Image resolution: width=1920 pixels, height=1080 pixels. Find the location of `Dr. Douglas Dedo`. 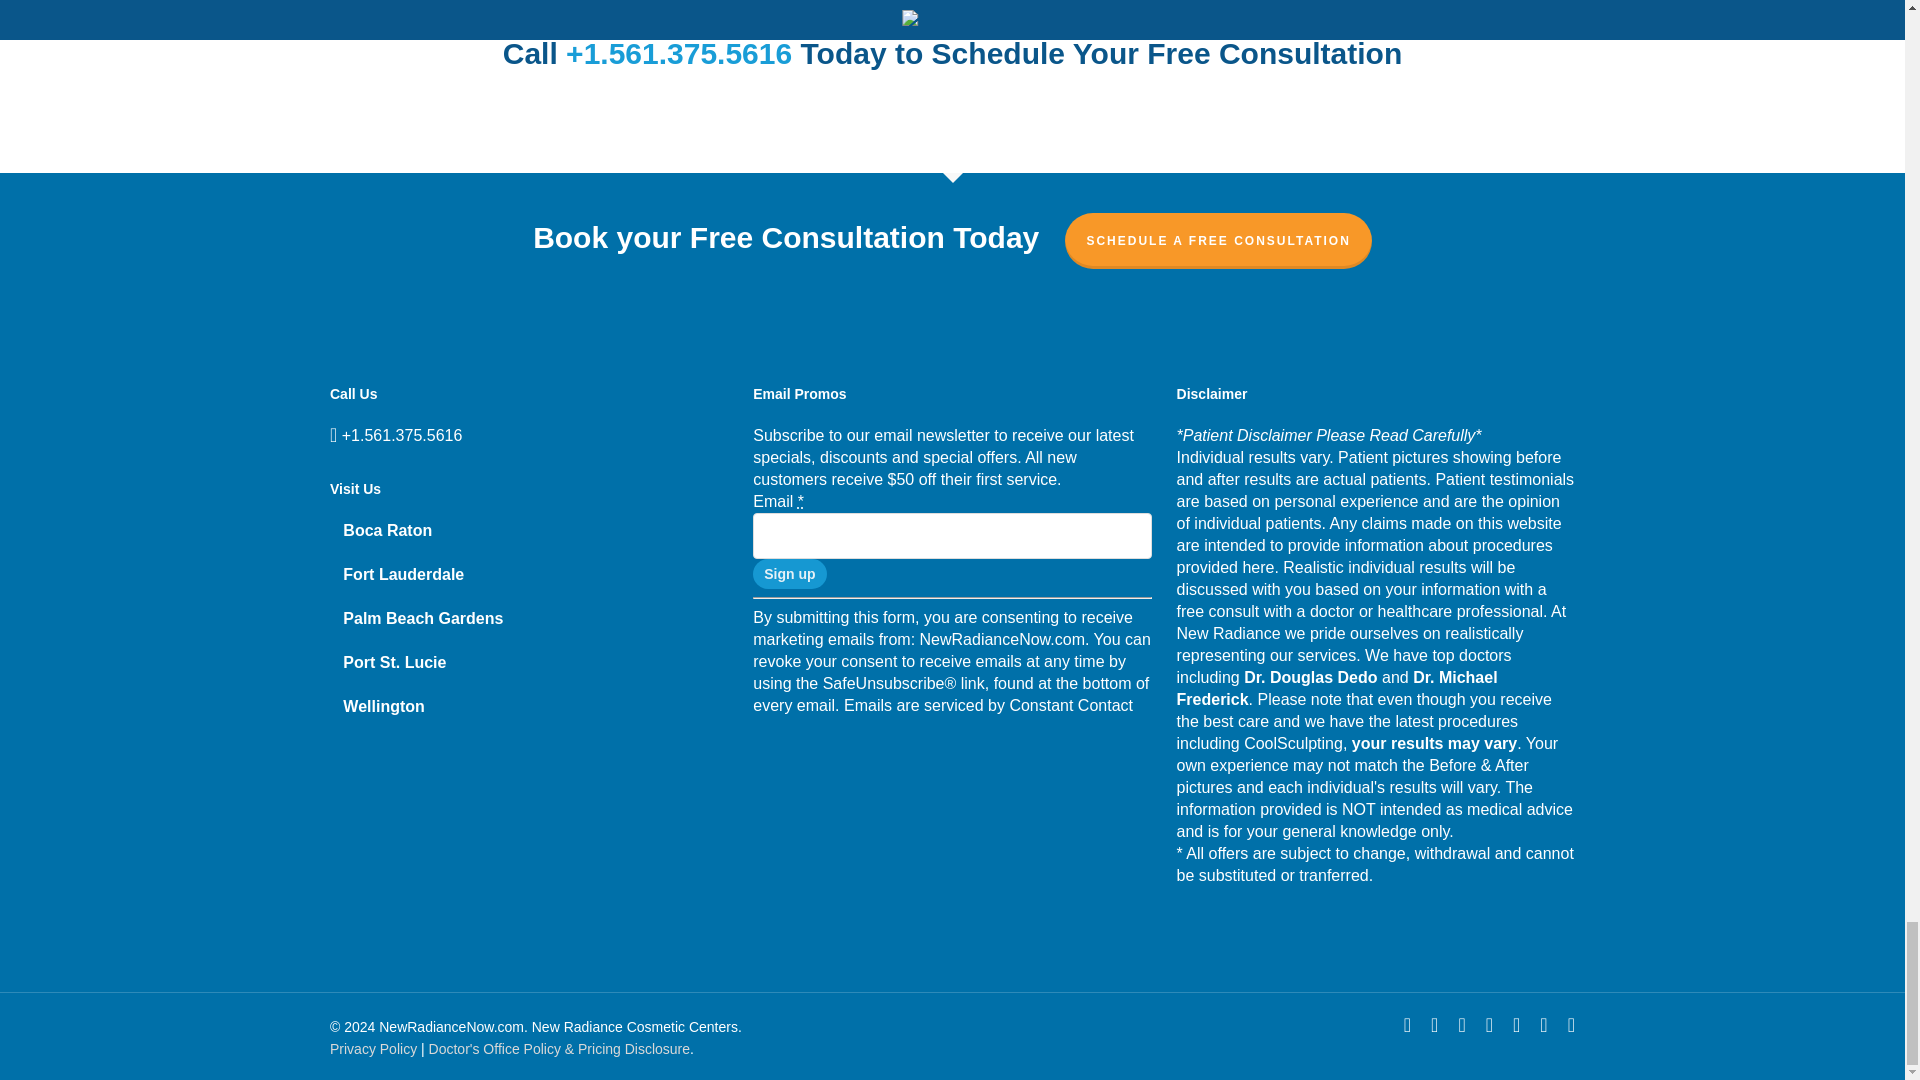

Dr. Douglas Dedo is located at coordinates (1310, 676).